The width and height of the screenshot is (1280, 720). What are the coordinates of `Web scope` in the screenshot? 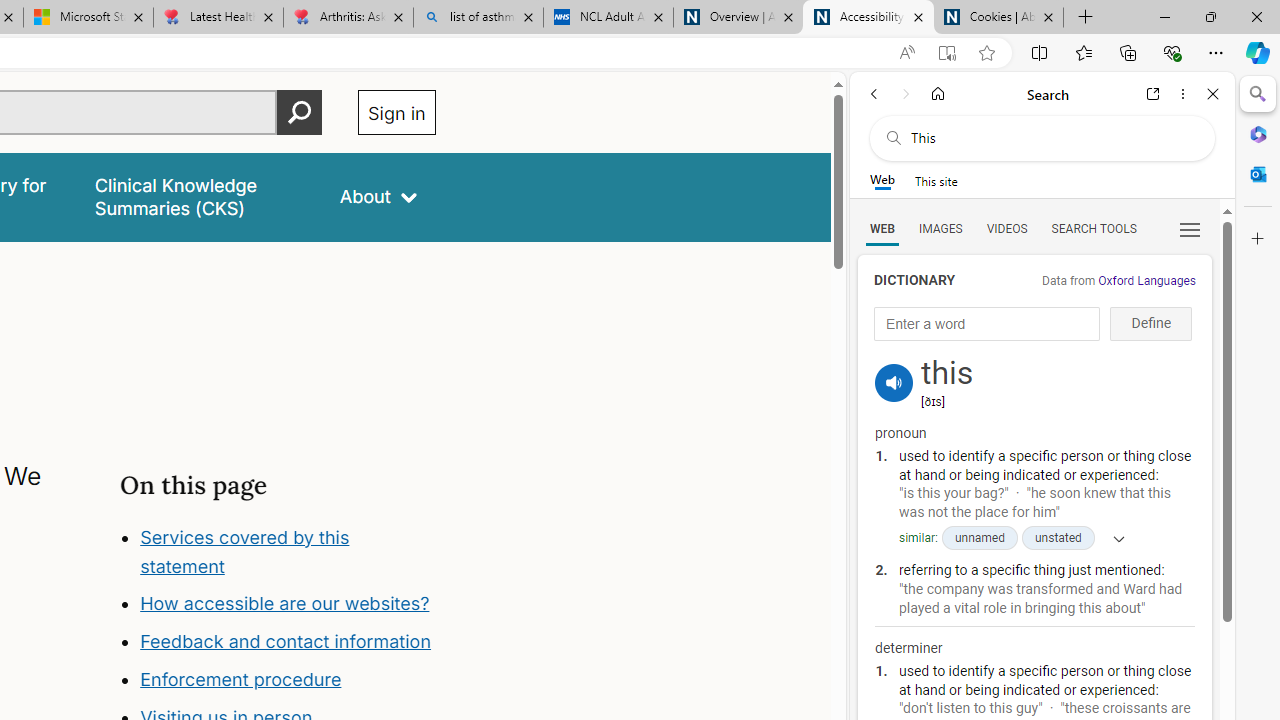 It's located at (882, 180).